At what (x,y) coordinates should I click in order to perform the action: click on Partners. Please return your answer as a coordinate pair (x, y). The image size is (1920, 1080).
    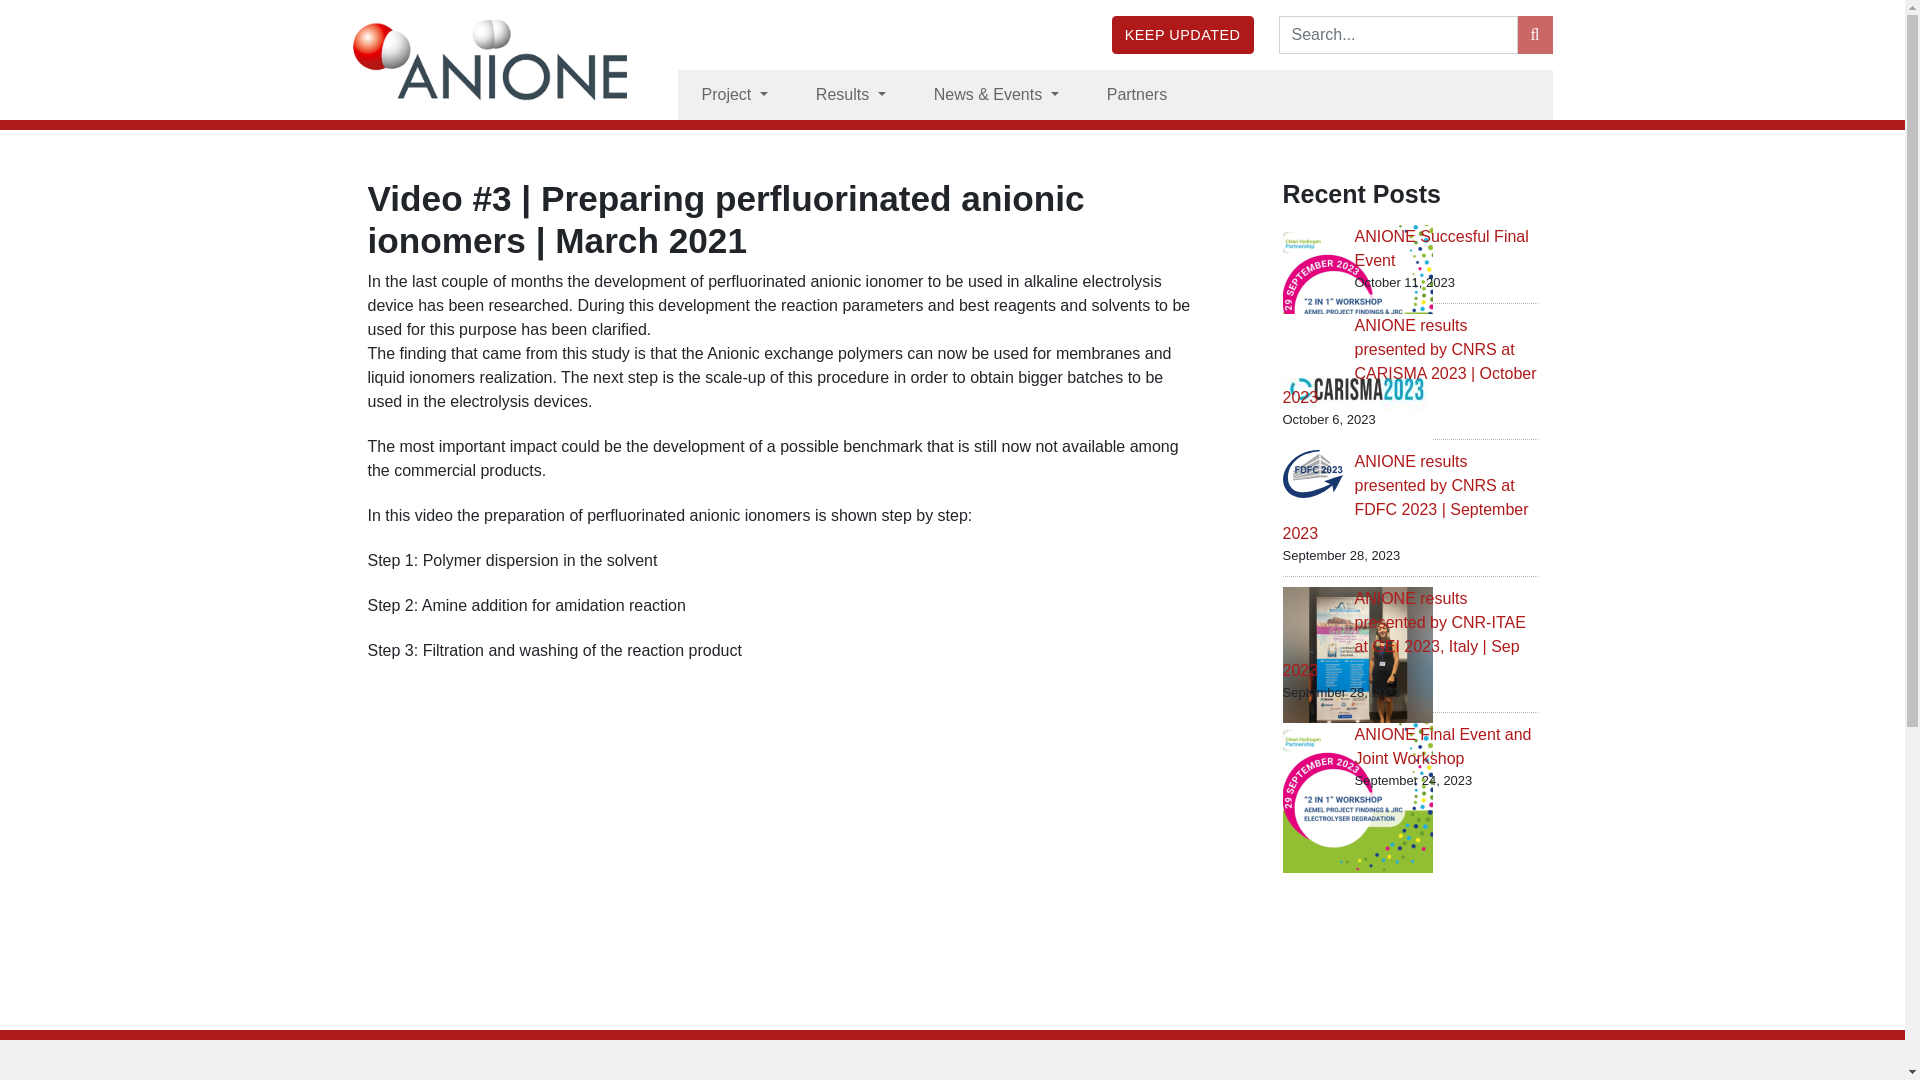
    Looking at the image, I should click on (1136, 94).